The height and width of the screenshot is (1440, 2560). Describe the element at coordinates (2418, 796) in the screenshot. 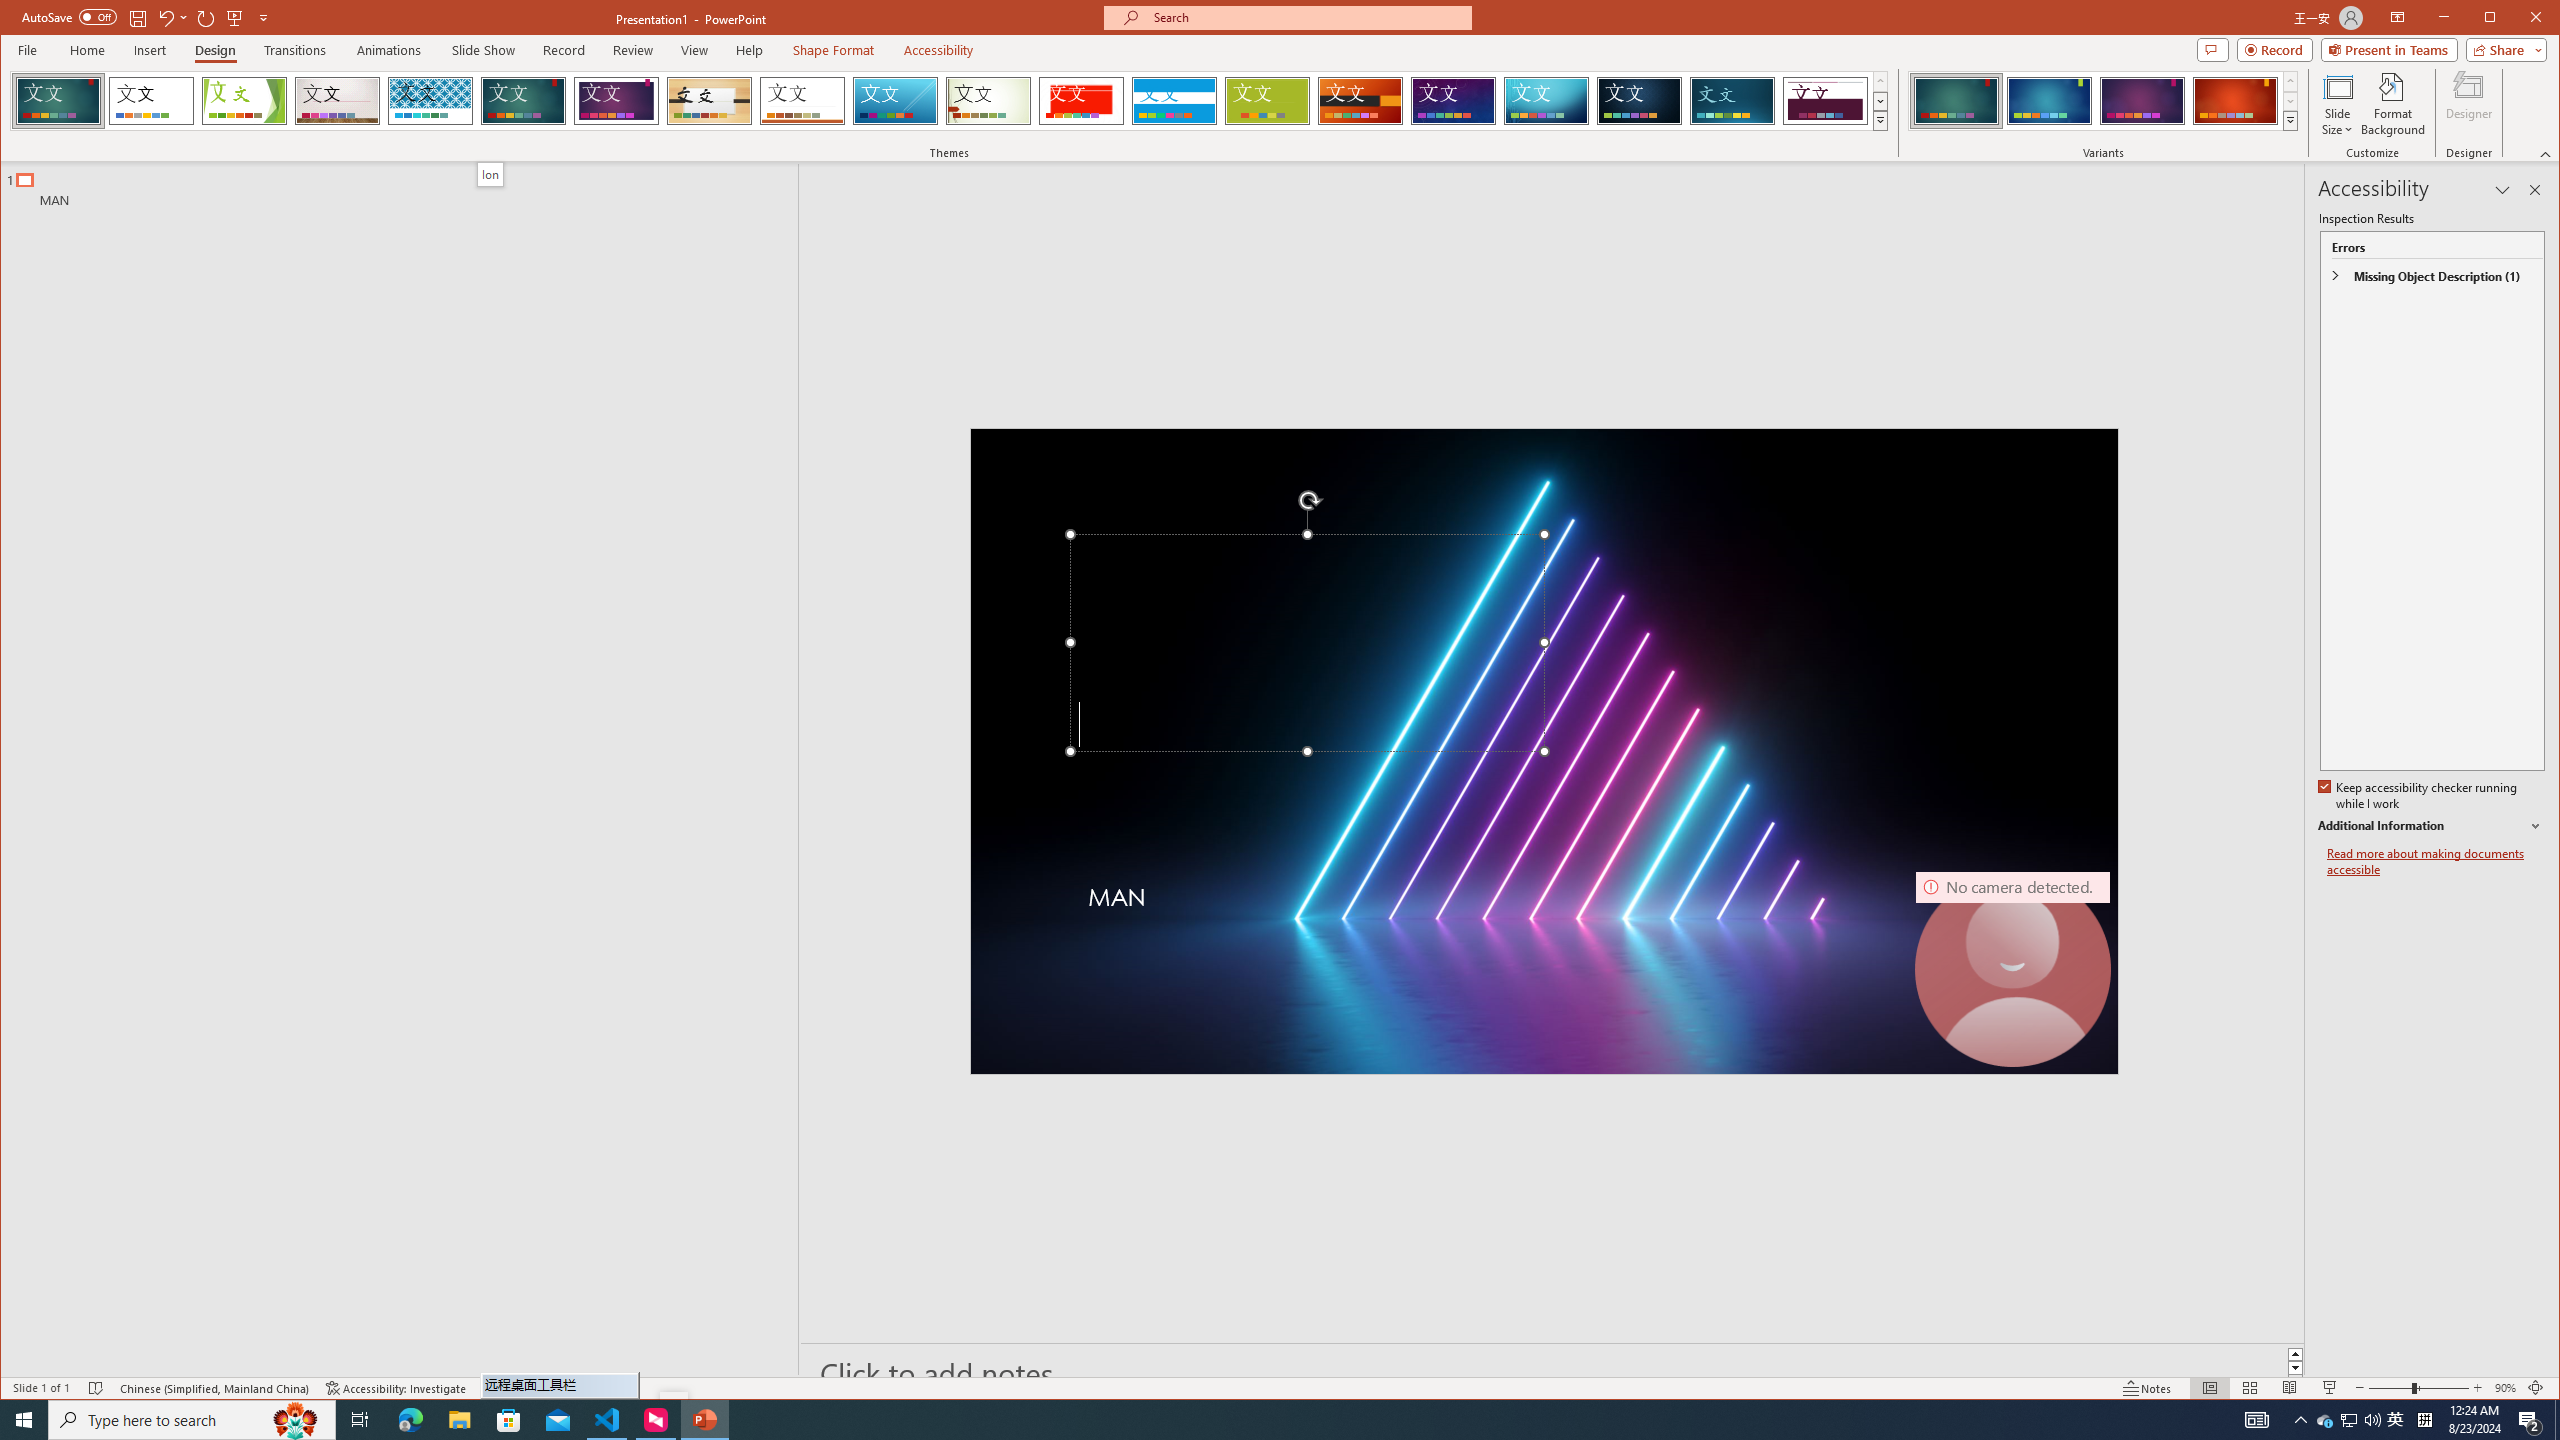

I see `Office Theme` at that location.